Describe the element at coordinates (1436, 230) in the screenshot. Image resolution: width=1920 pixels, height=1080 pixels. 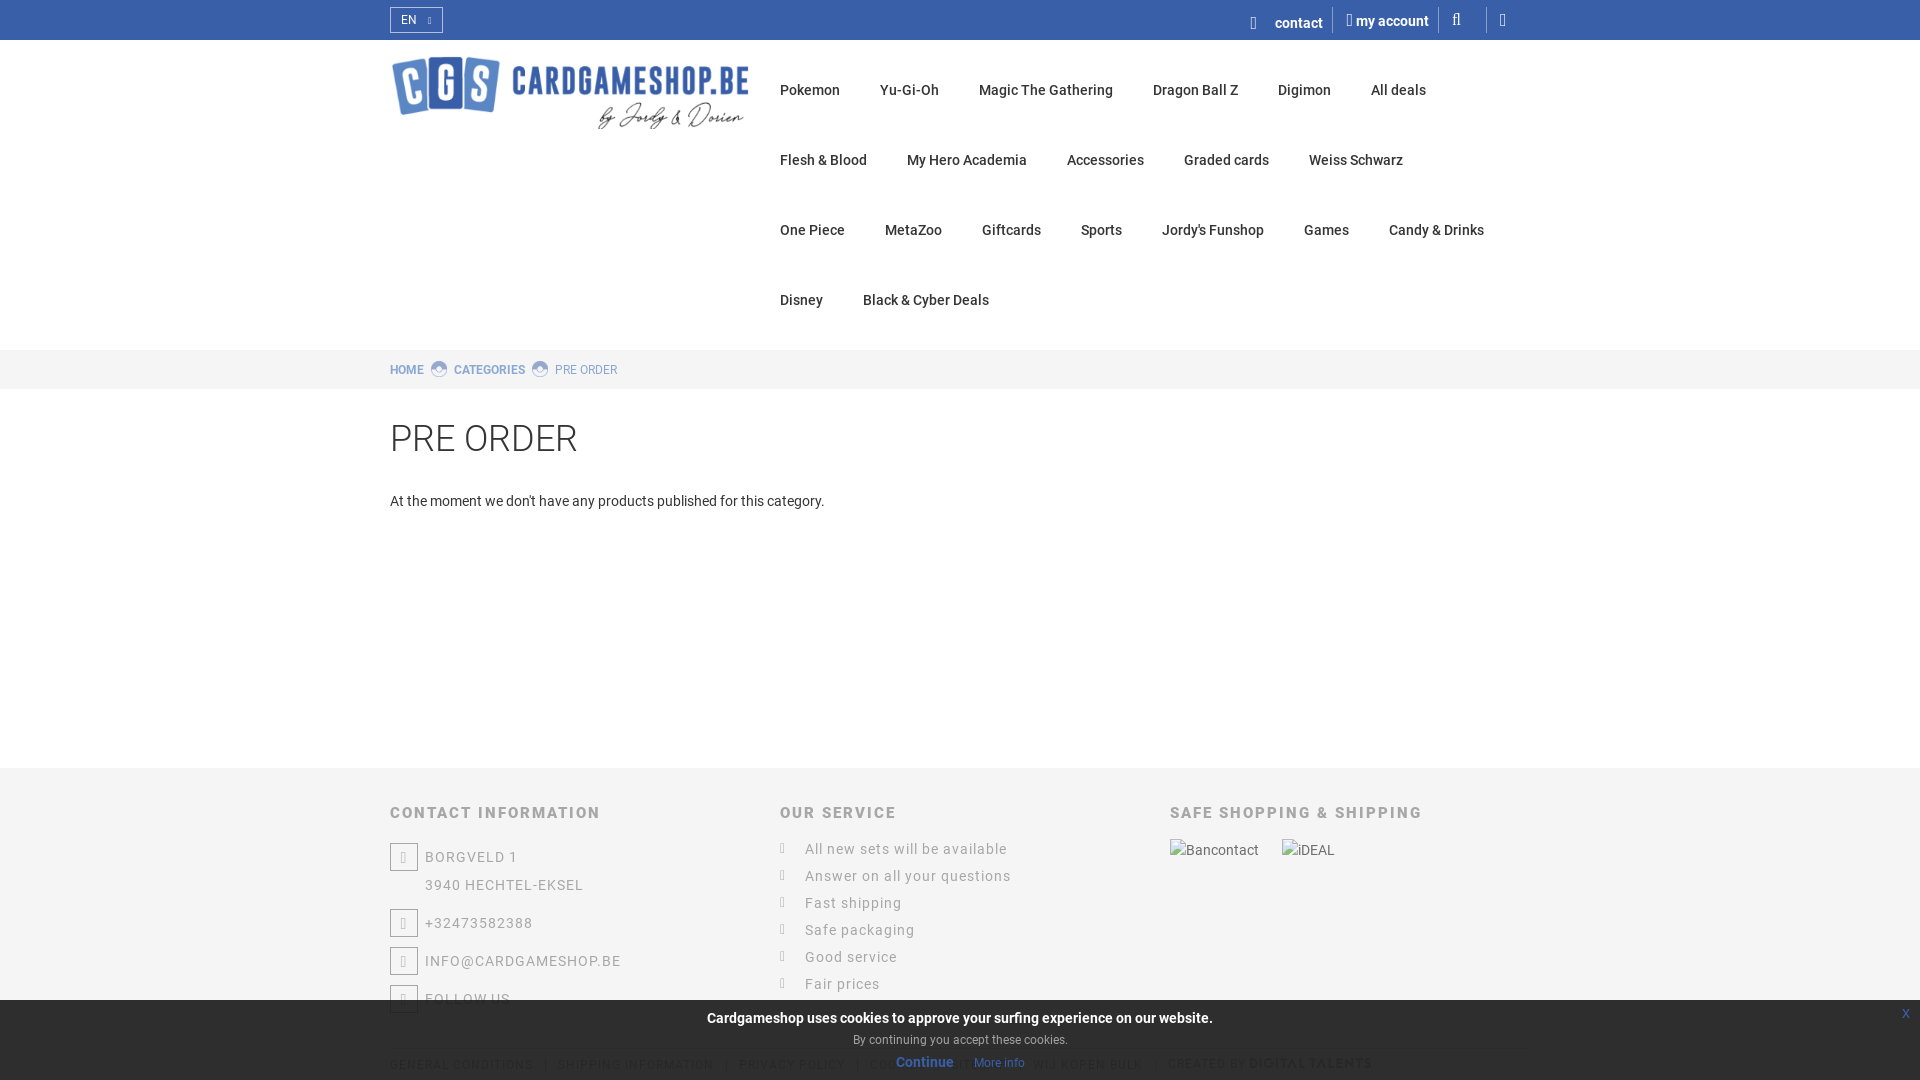
I see `Candy & Drinks` at that location.